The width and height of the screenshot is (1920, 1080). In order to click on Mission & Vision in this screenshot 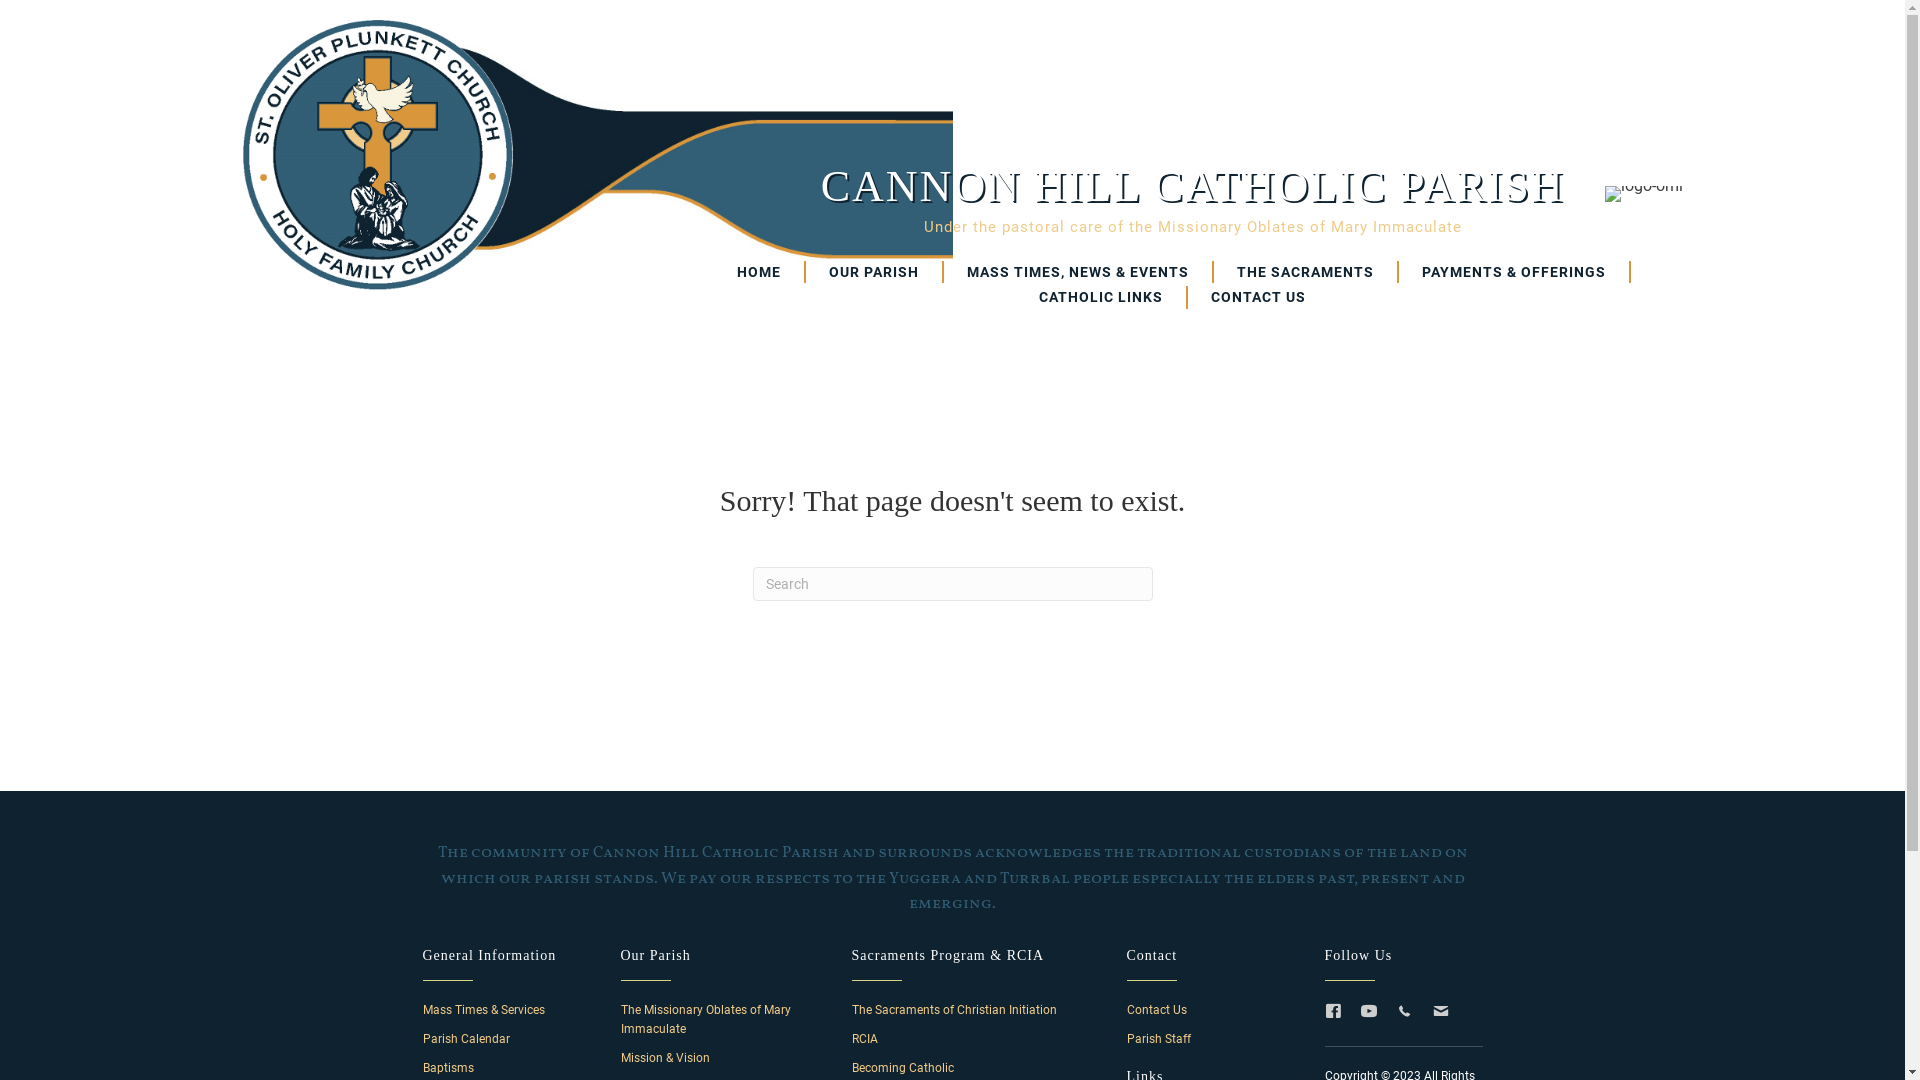, I will do `click(664, 1058)`.